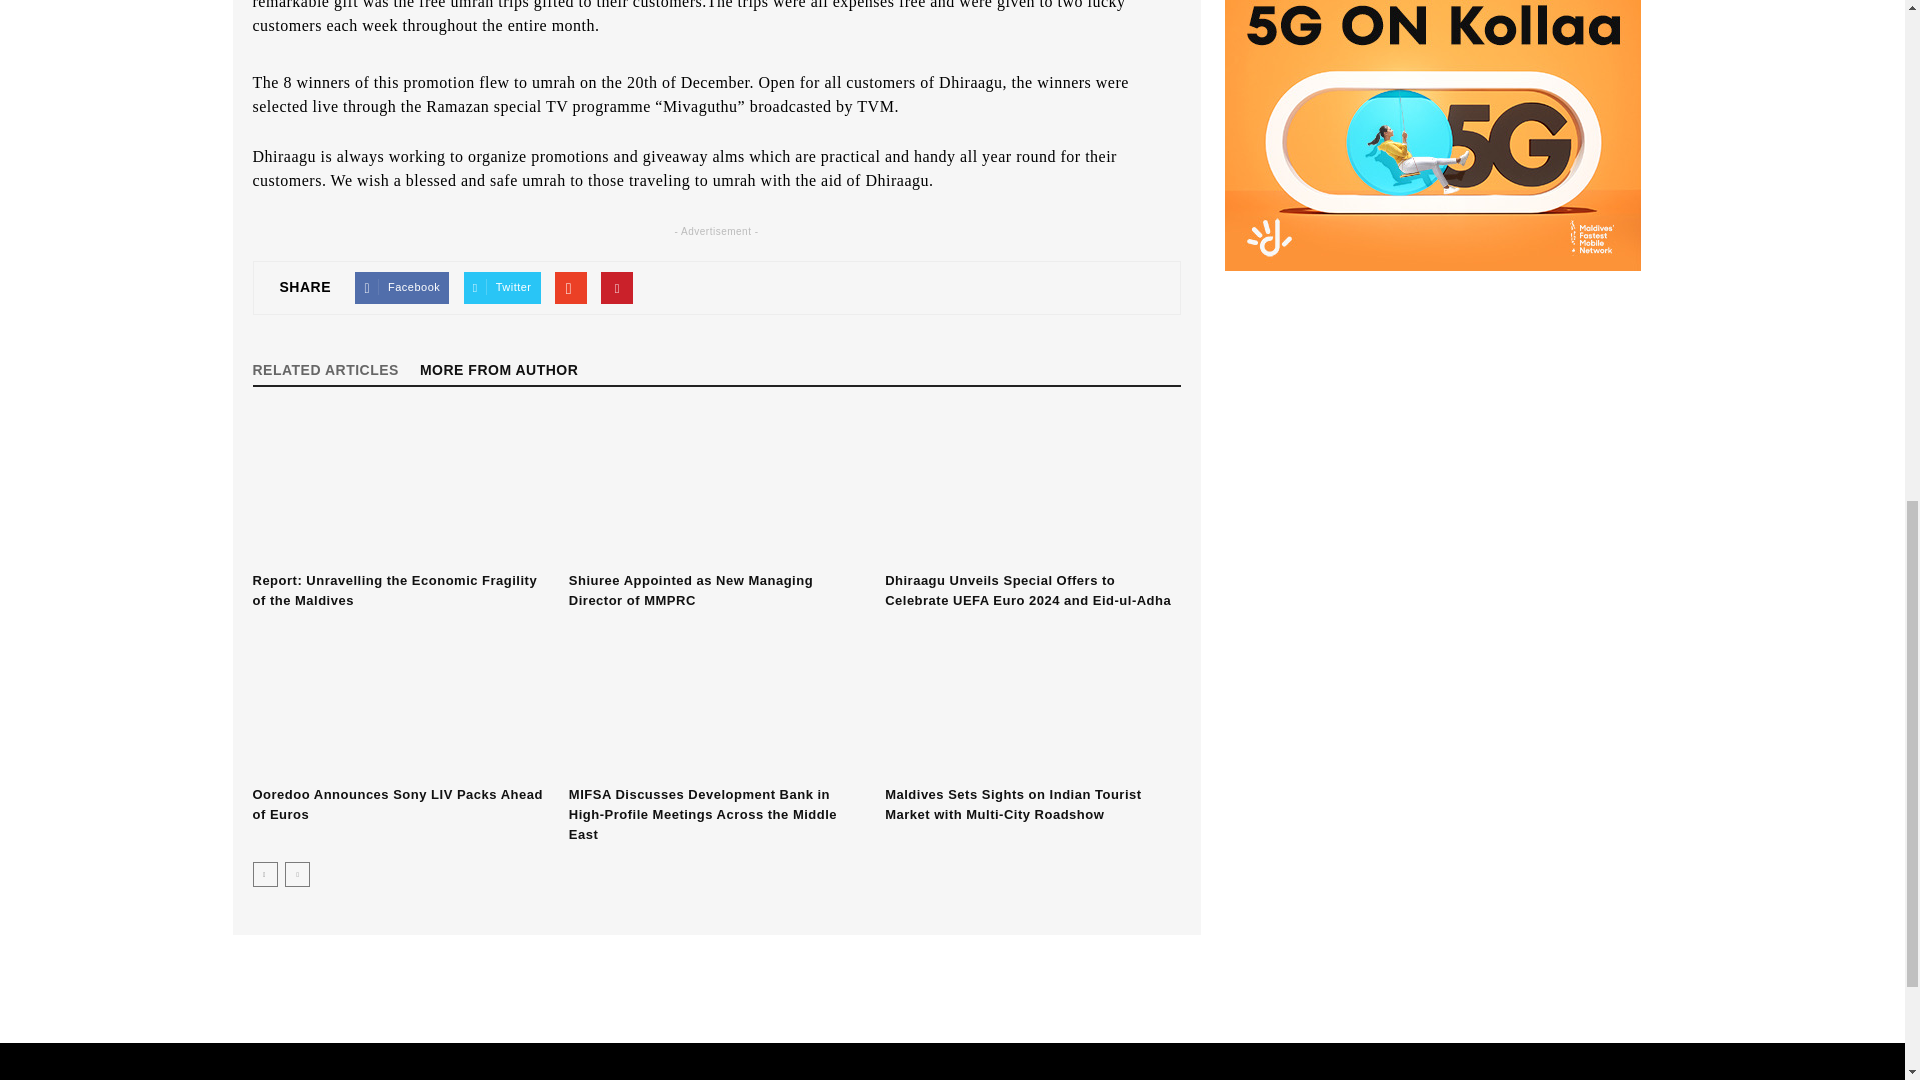 The width and height of the screenshot is (1920, 1080). I want to click on Ooredoo Announces Sony LIV Packs Ahead of Euros, so click(399, 702).